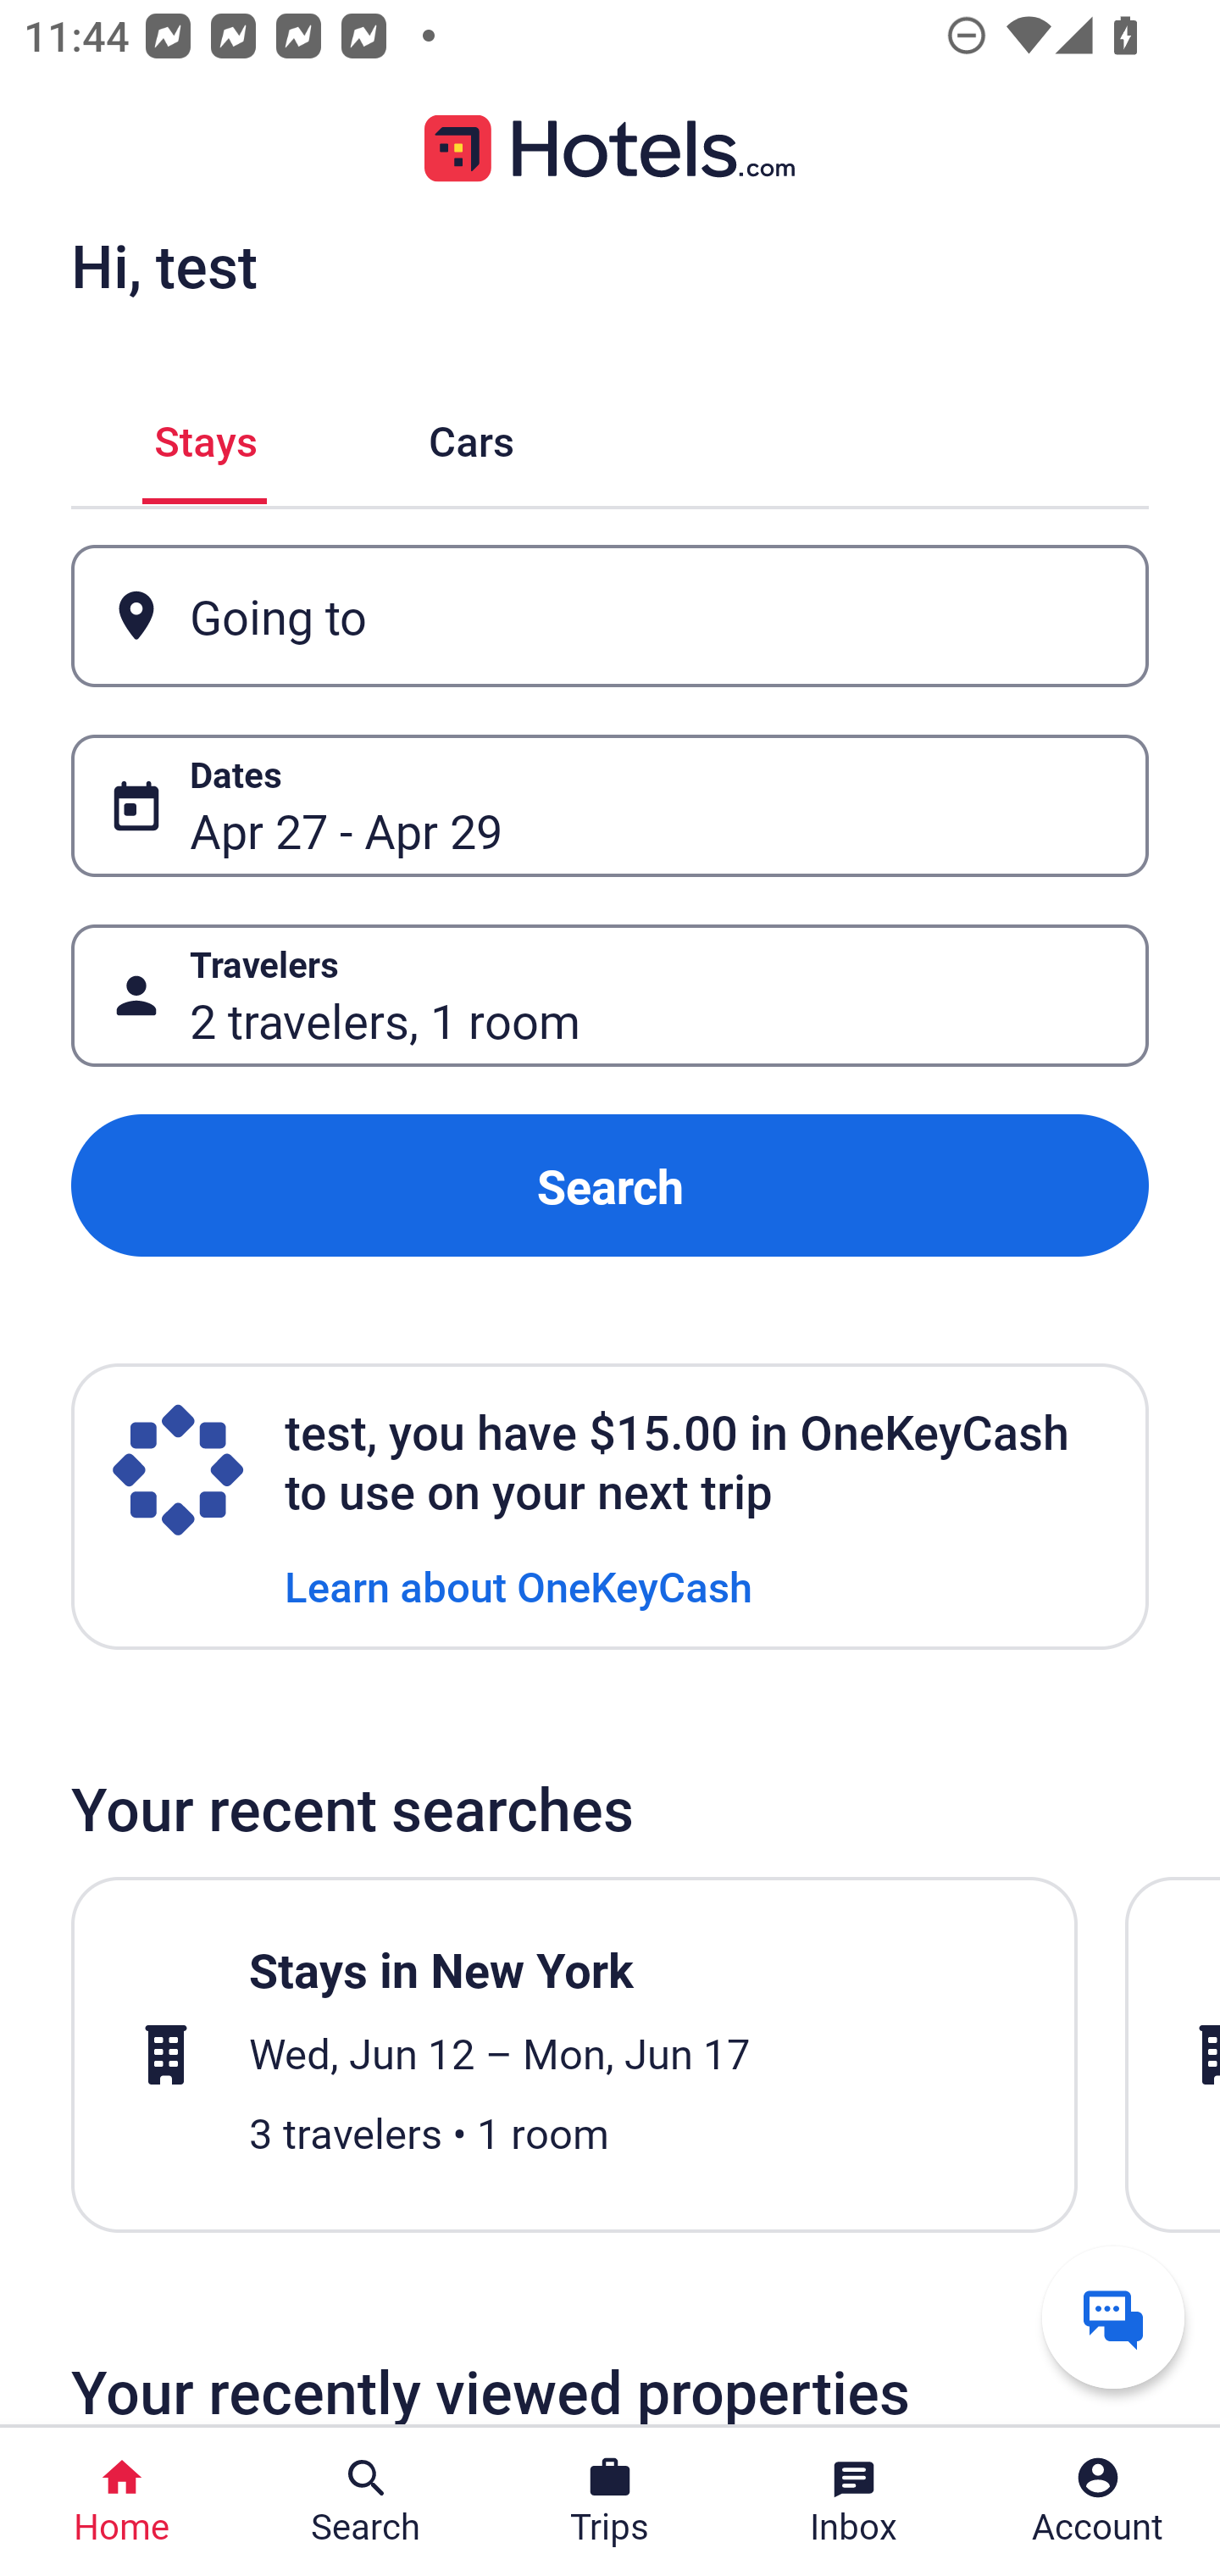  I want to click on Trips Trips Button, so click(610, 2501).